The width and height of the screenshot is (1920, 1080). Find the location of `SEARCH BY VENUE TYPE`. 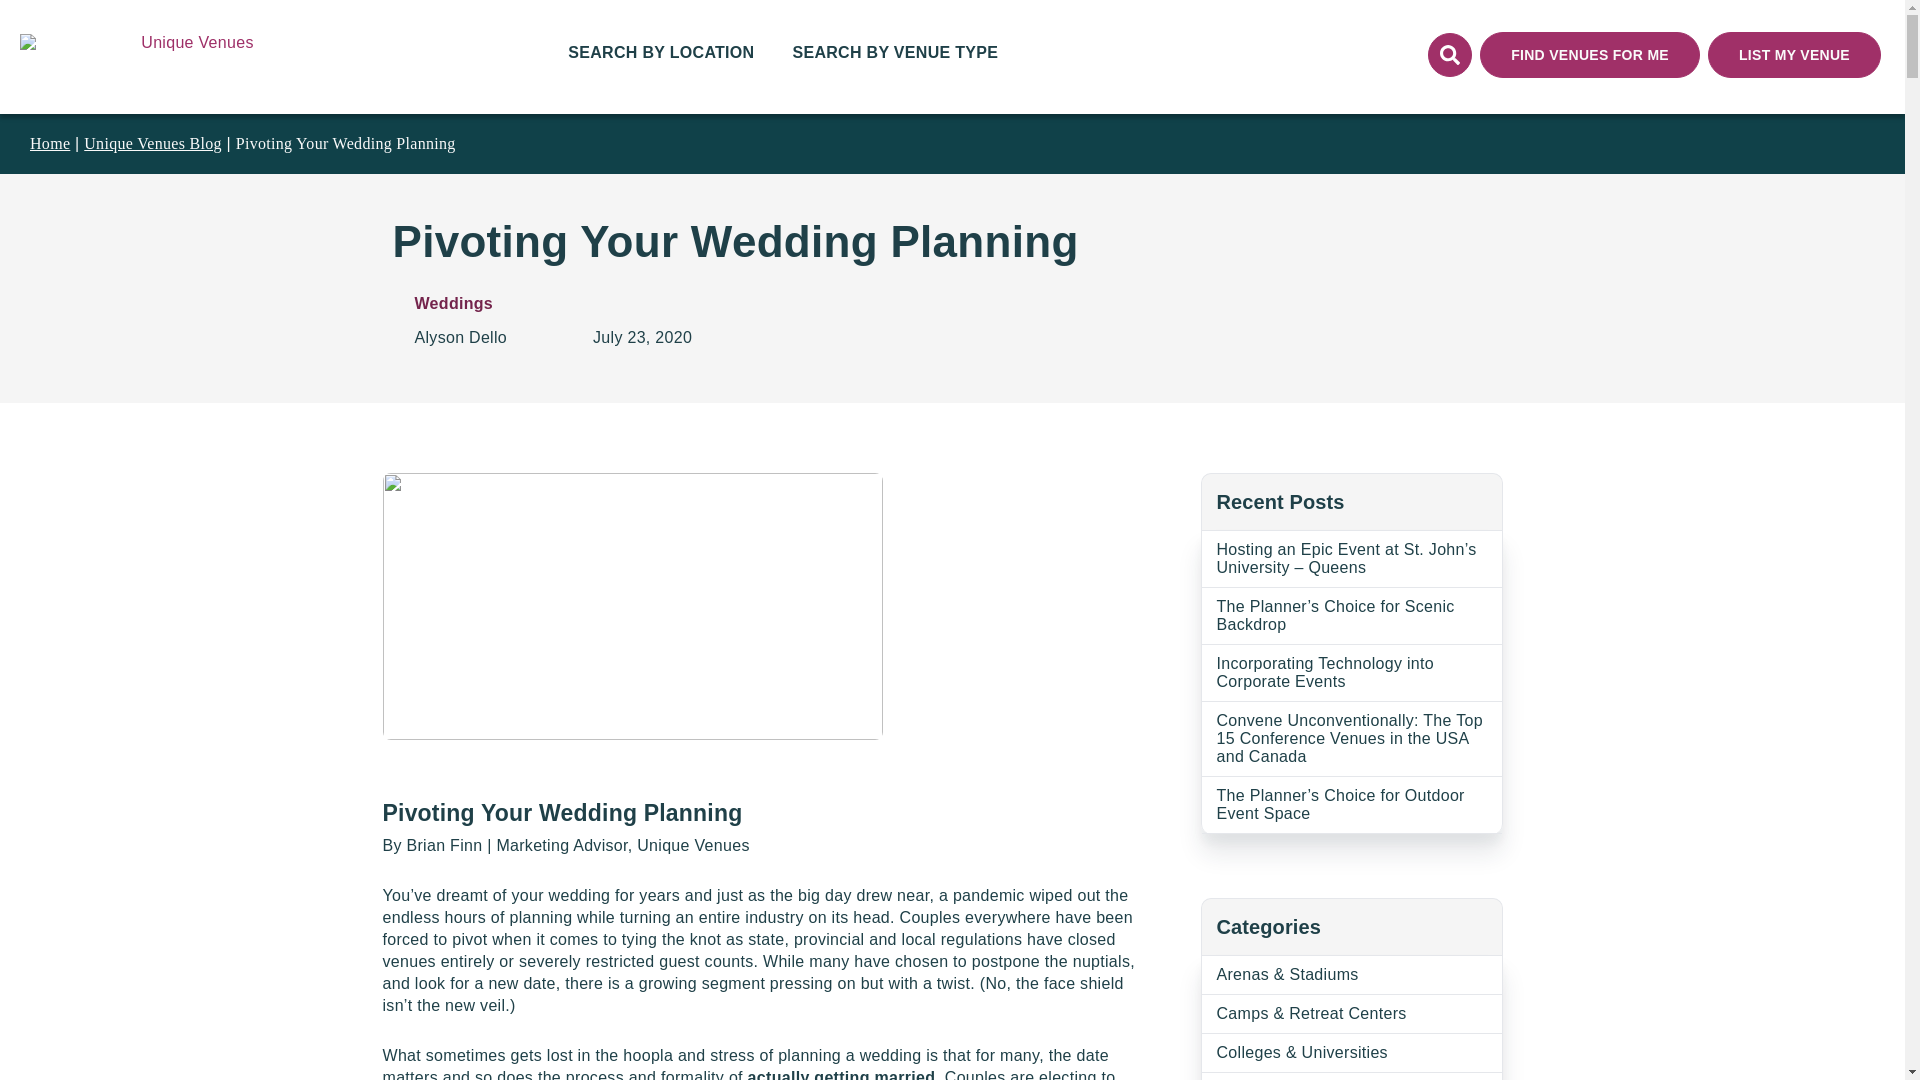

SEARCH BY VENUE TYPE is located at coordinates (894, 57).